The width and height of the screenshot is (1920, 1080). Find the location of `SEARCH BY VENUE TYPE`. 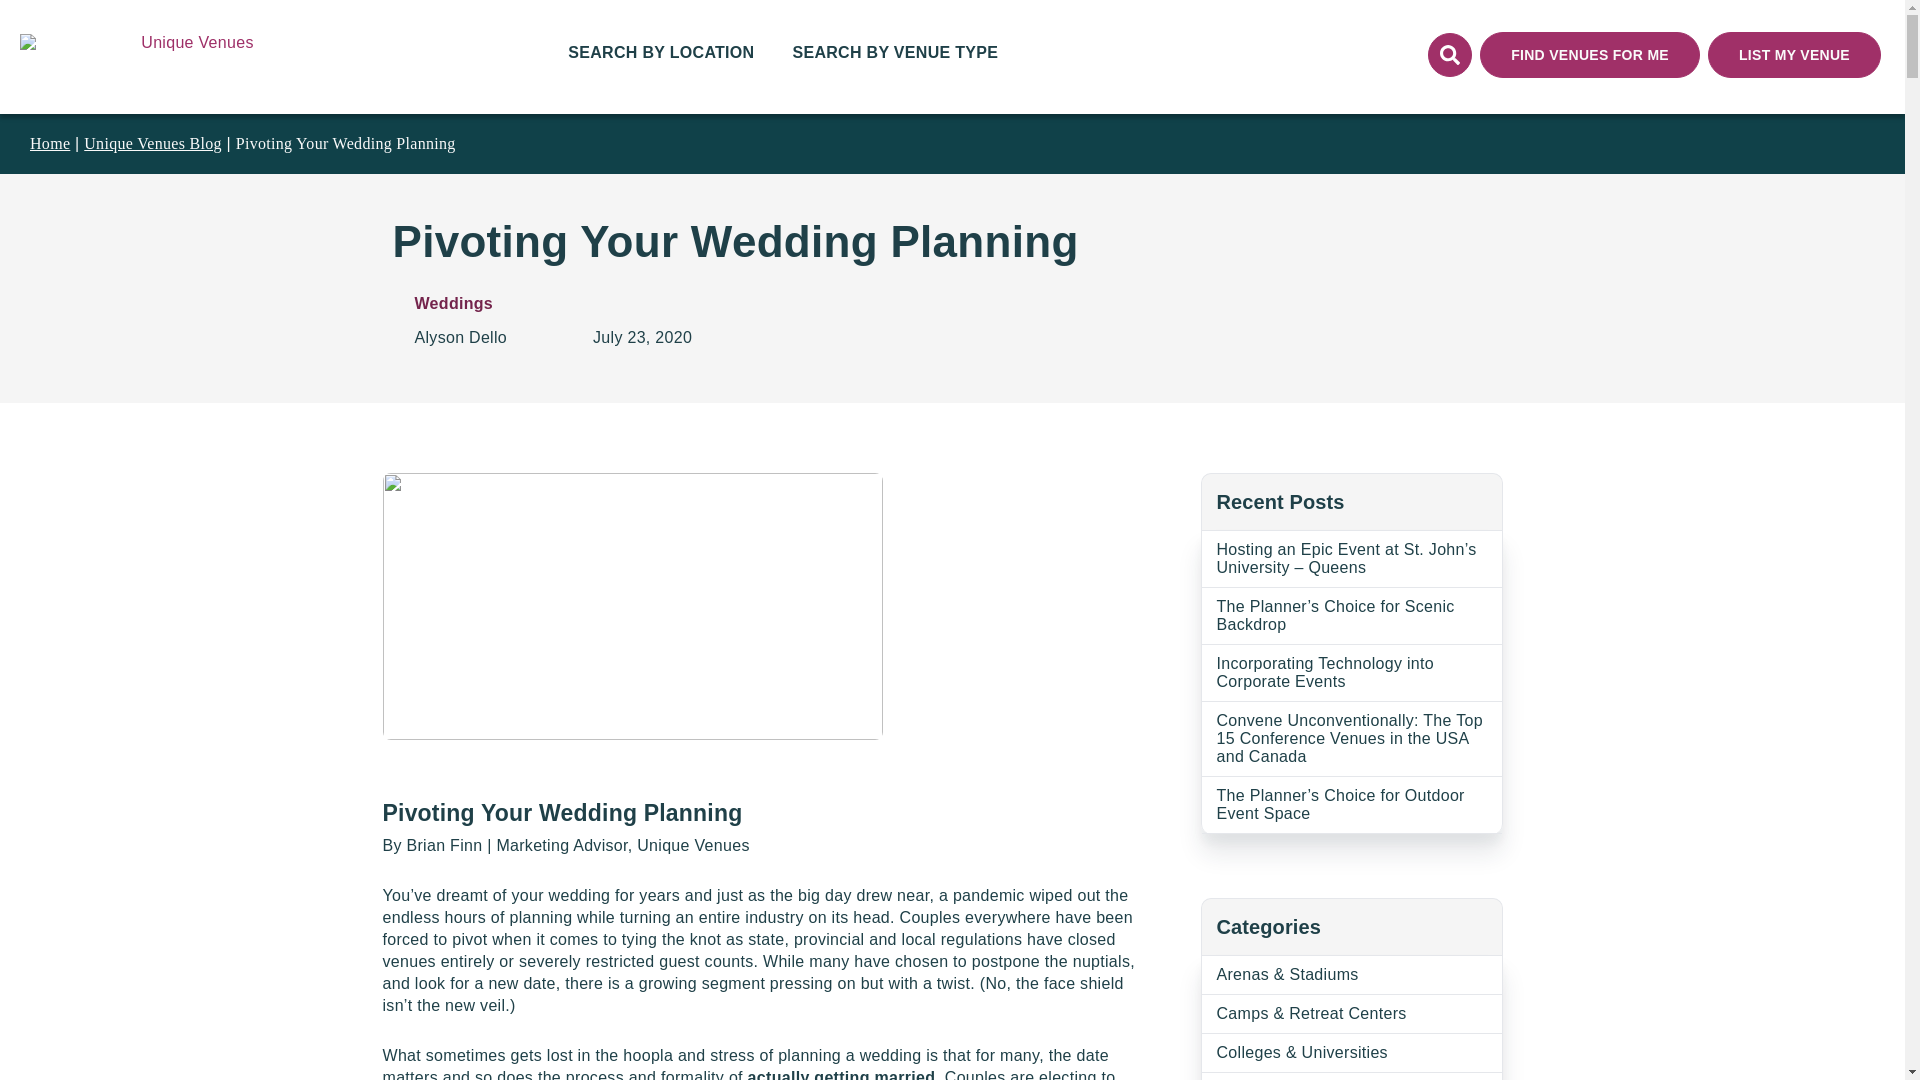

SEARCH BY VENUE TYPE is located at coordinates (894, 57).